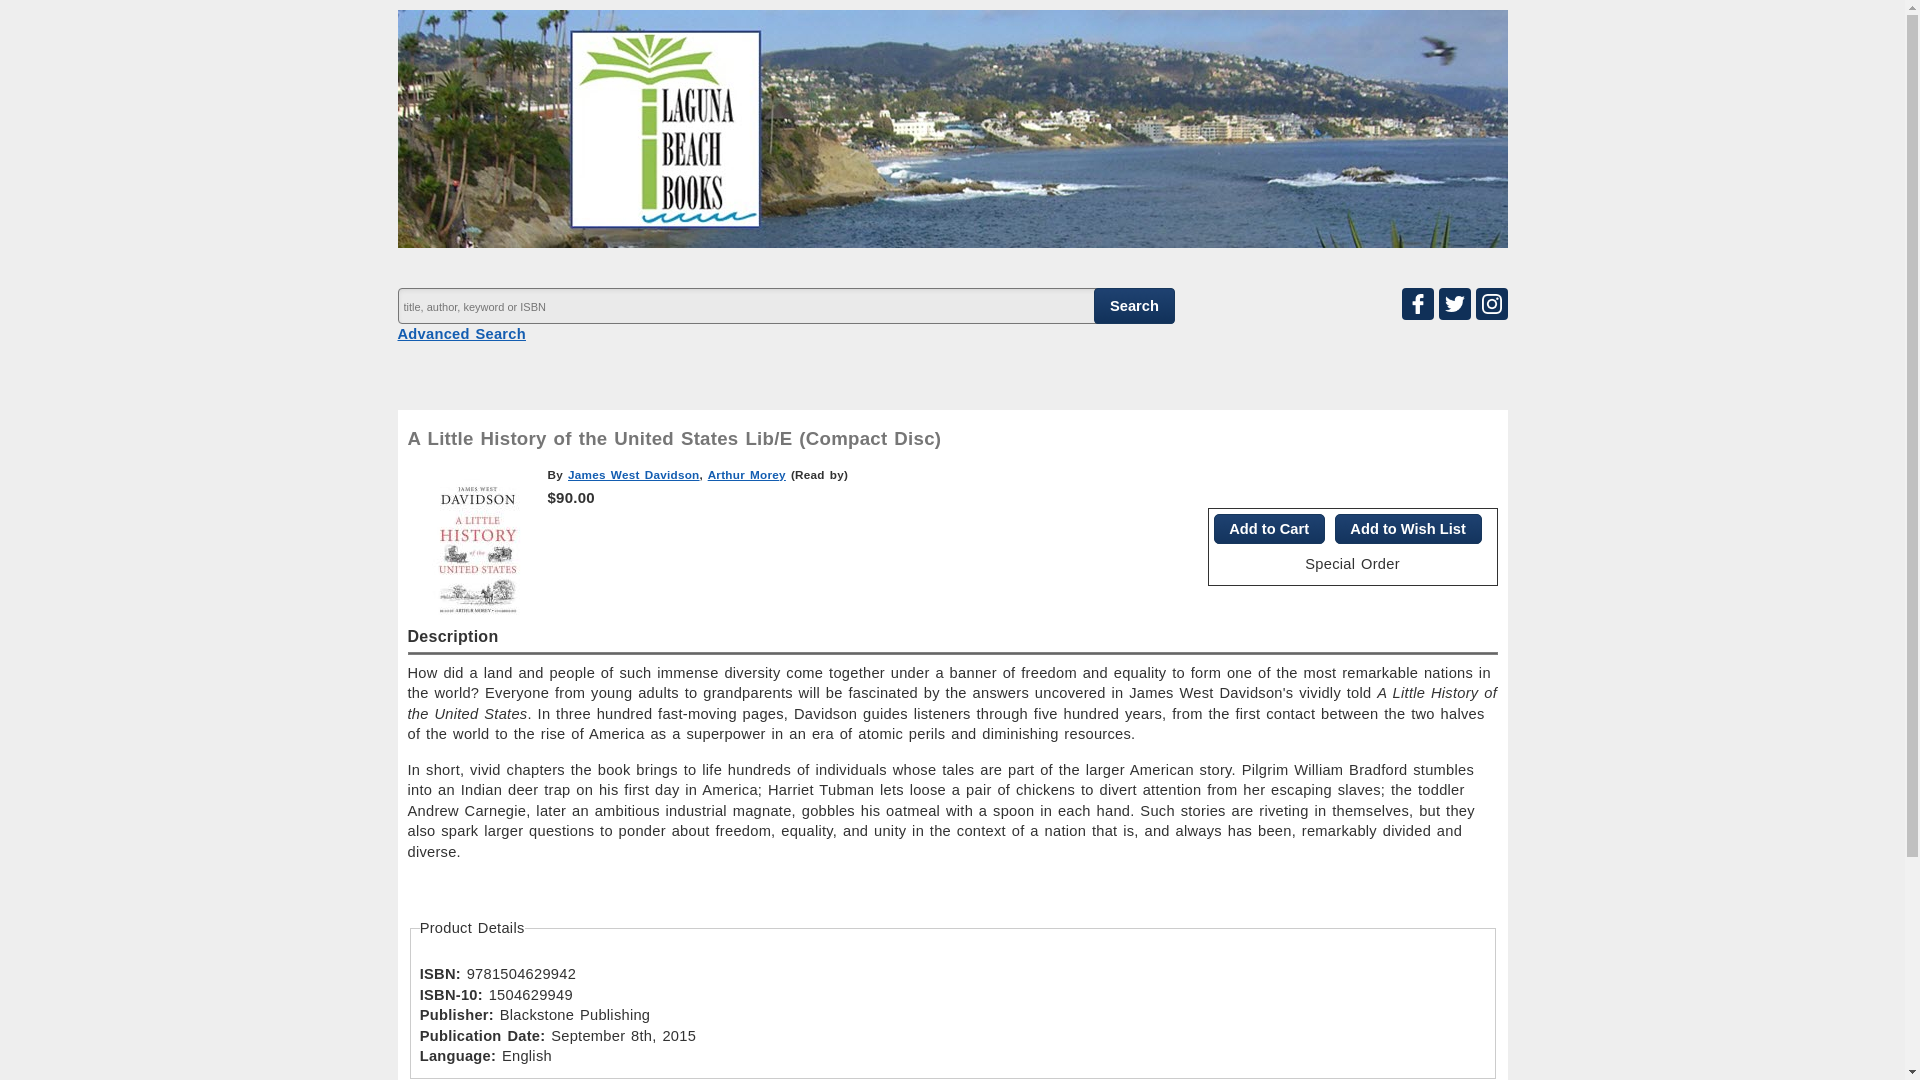 Image resolution: width=1920 pixels, height=1080 pixels. What do you see at coordinates (462, 334) in the screenshot?
I see `Advanced Search` at bounding box center [462, 334].